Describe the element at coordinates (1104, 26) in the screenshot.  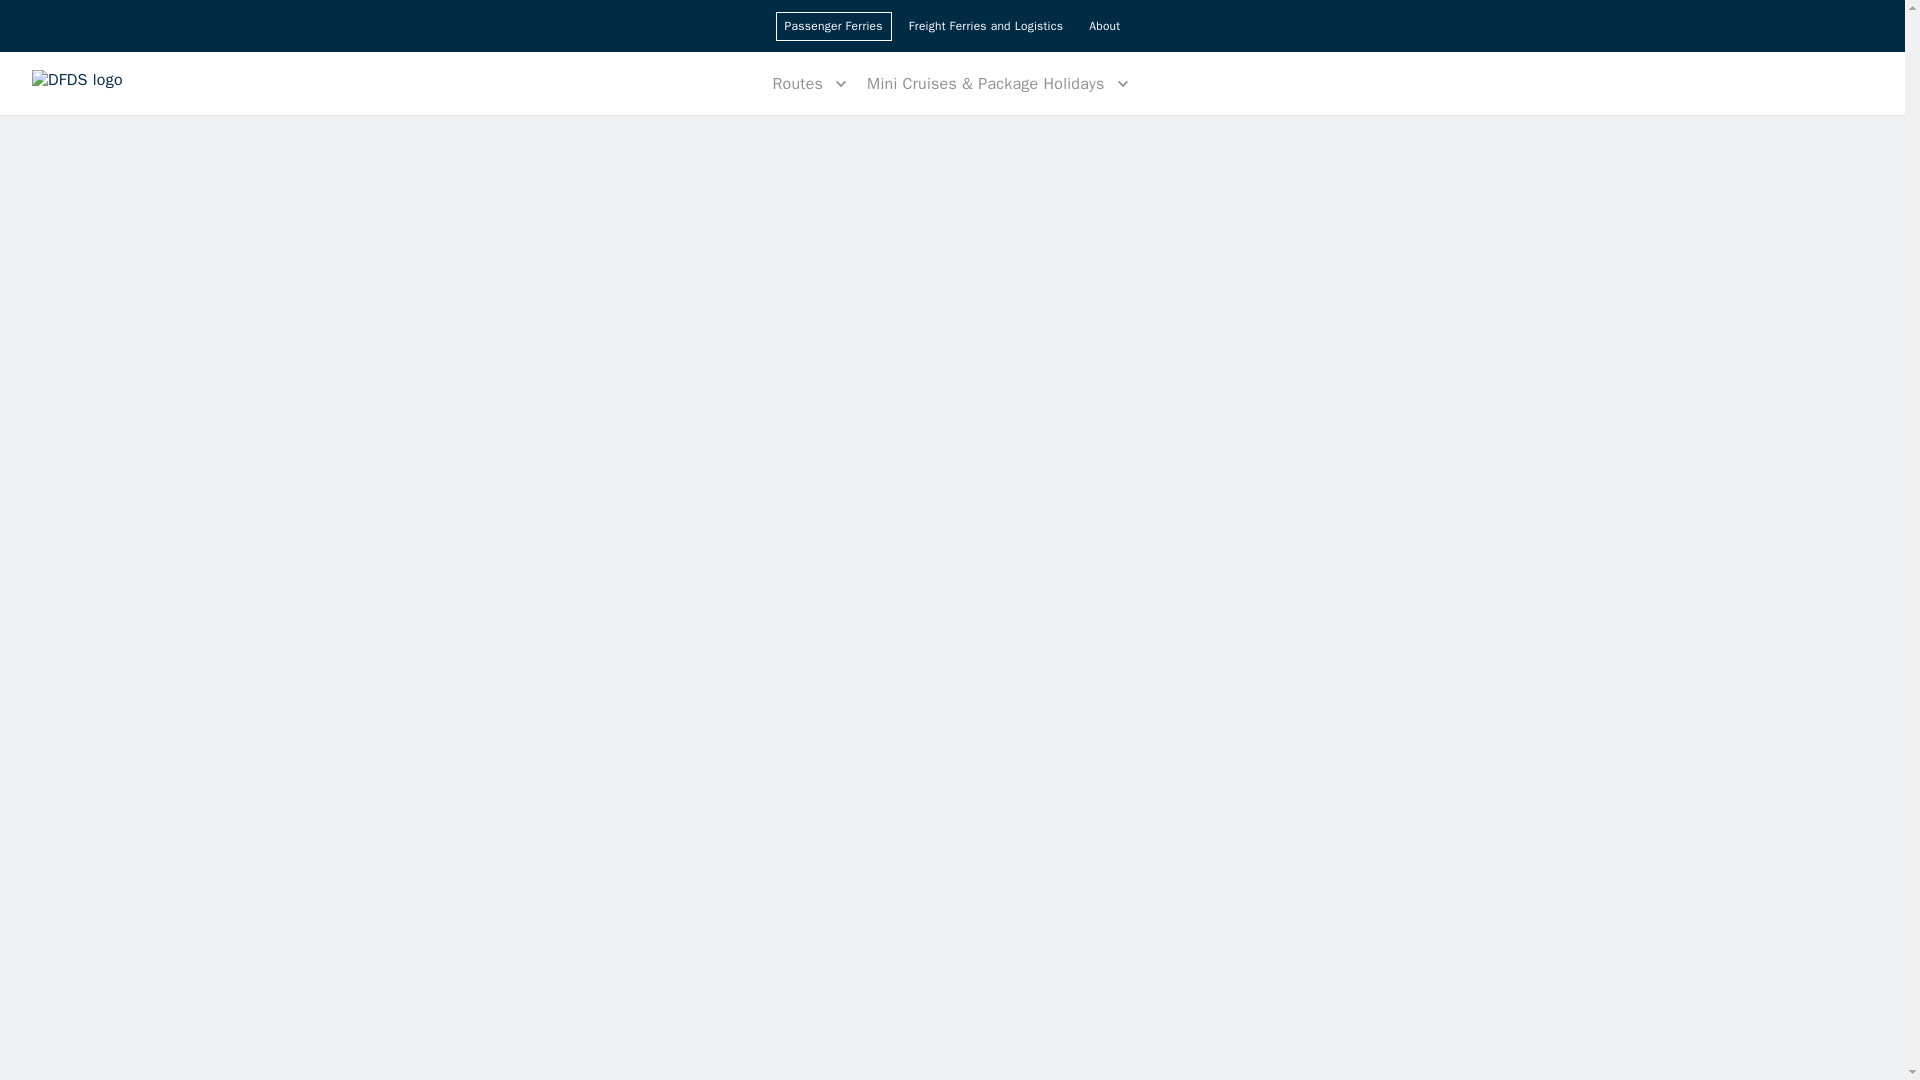
I see `About` at that location.